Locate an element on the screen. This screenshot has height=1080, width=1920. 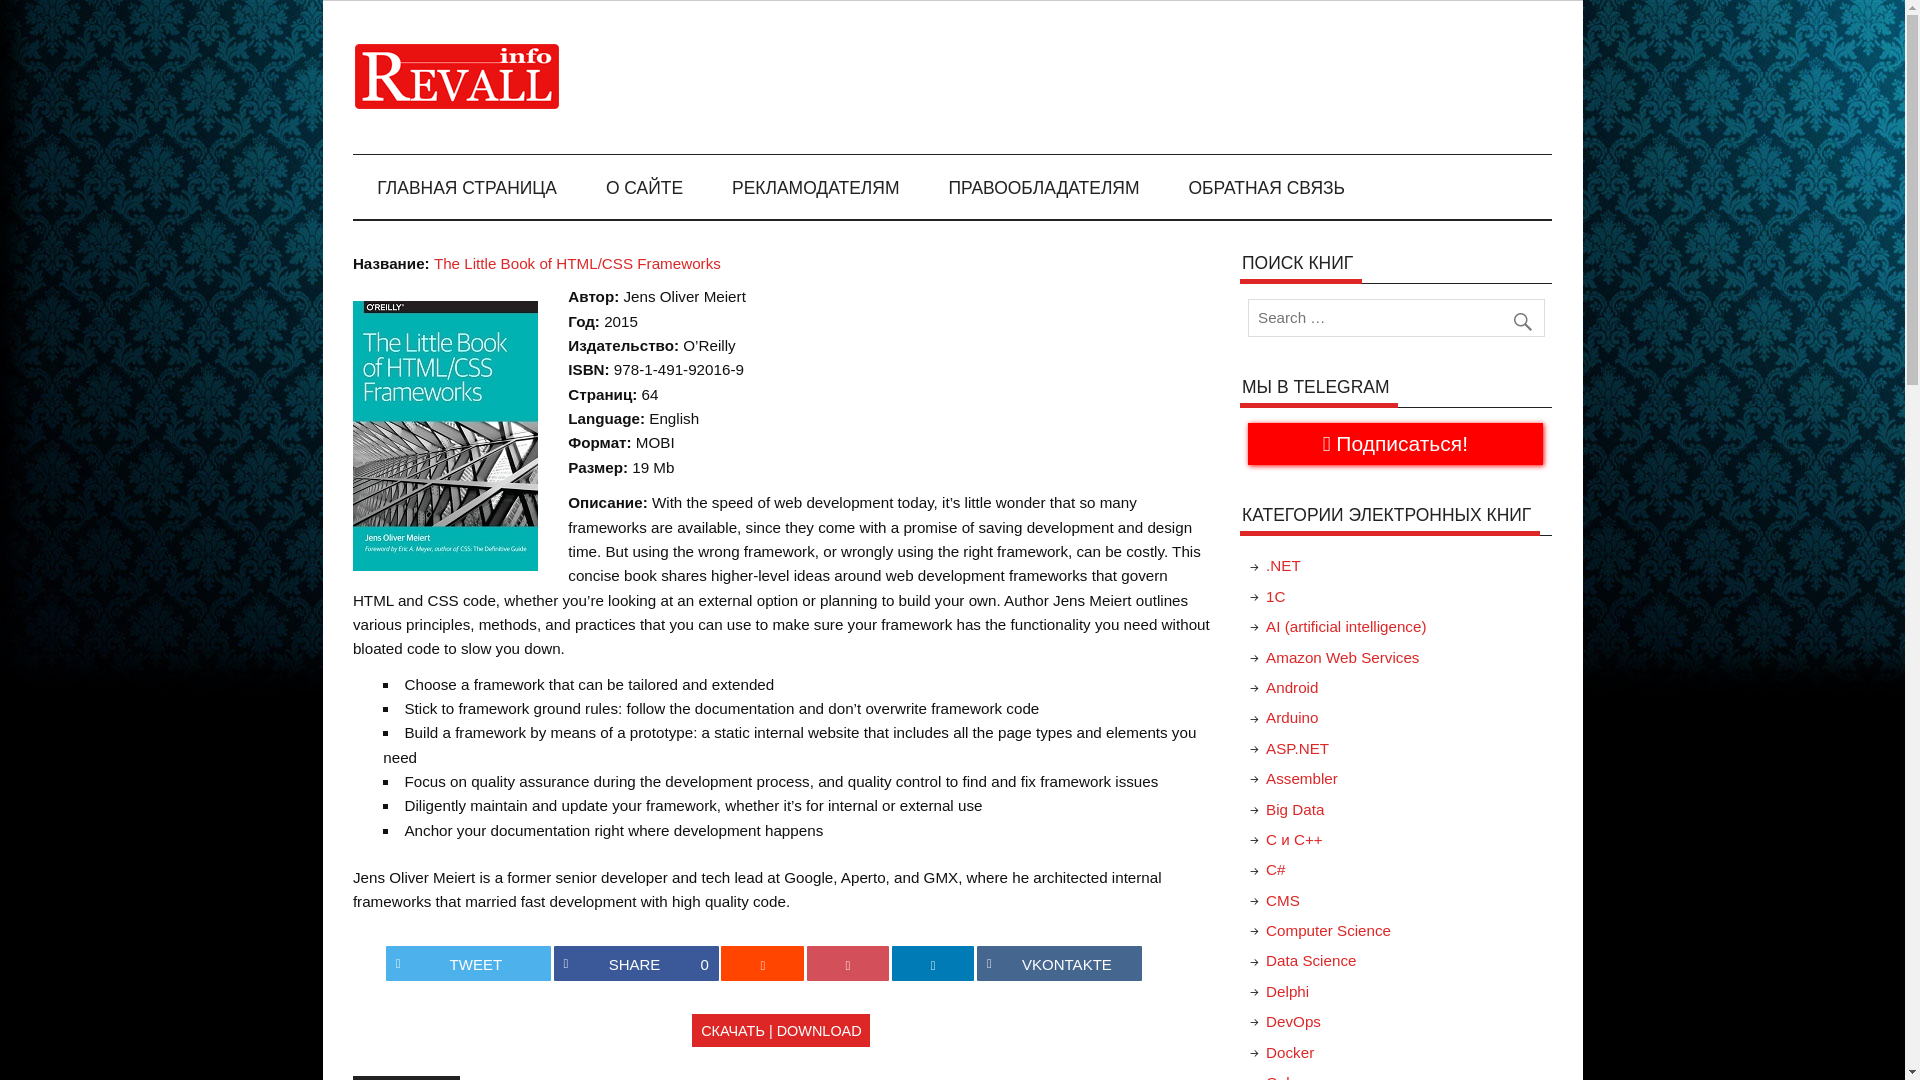
Share on Facebook is located at coordinates (636, 963).